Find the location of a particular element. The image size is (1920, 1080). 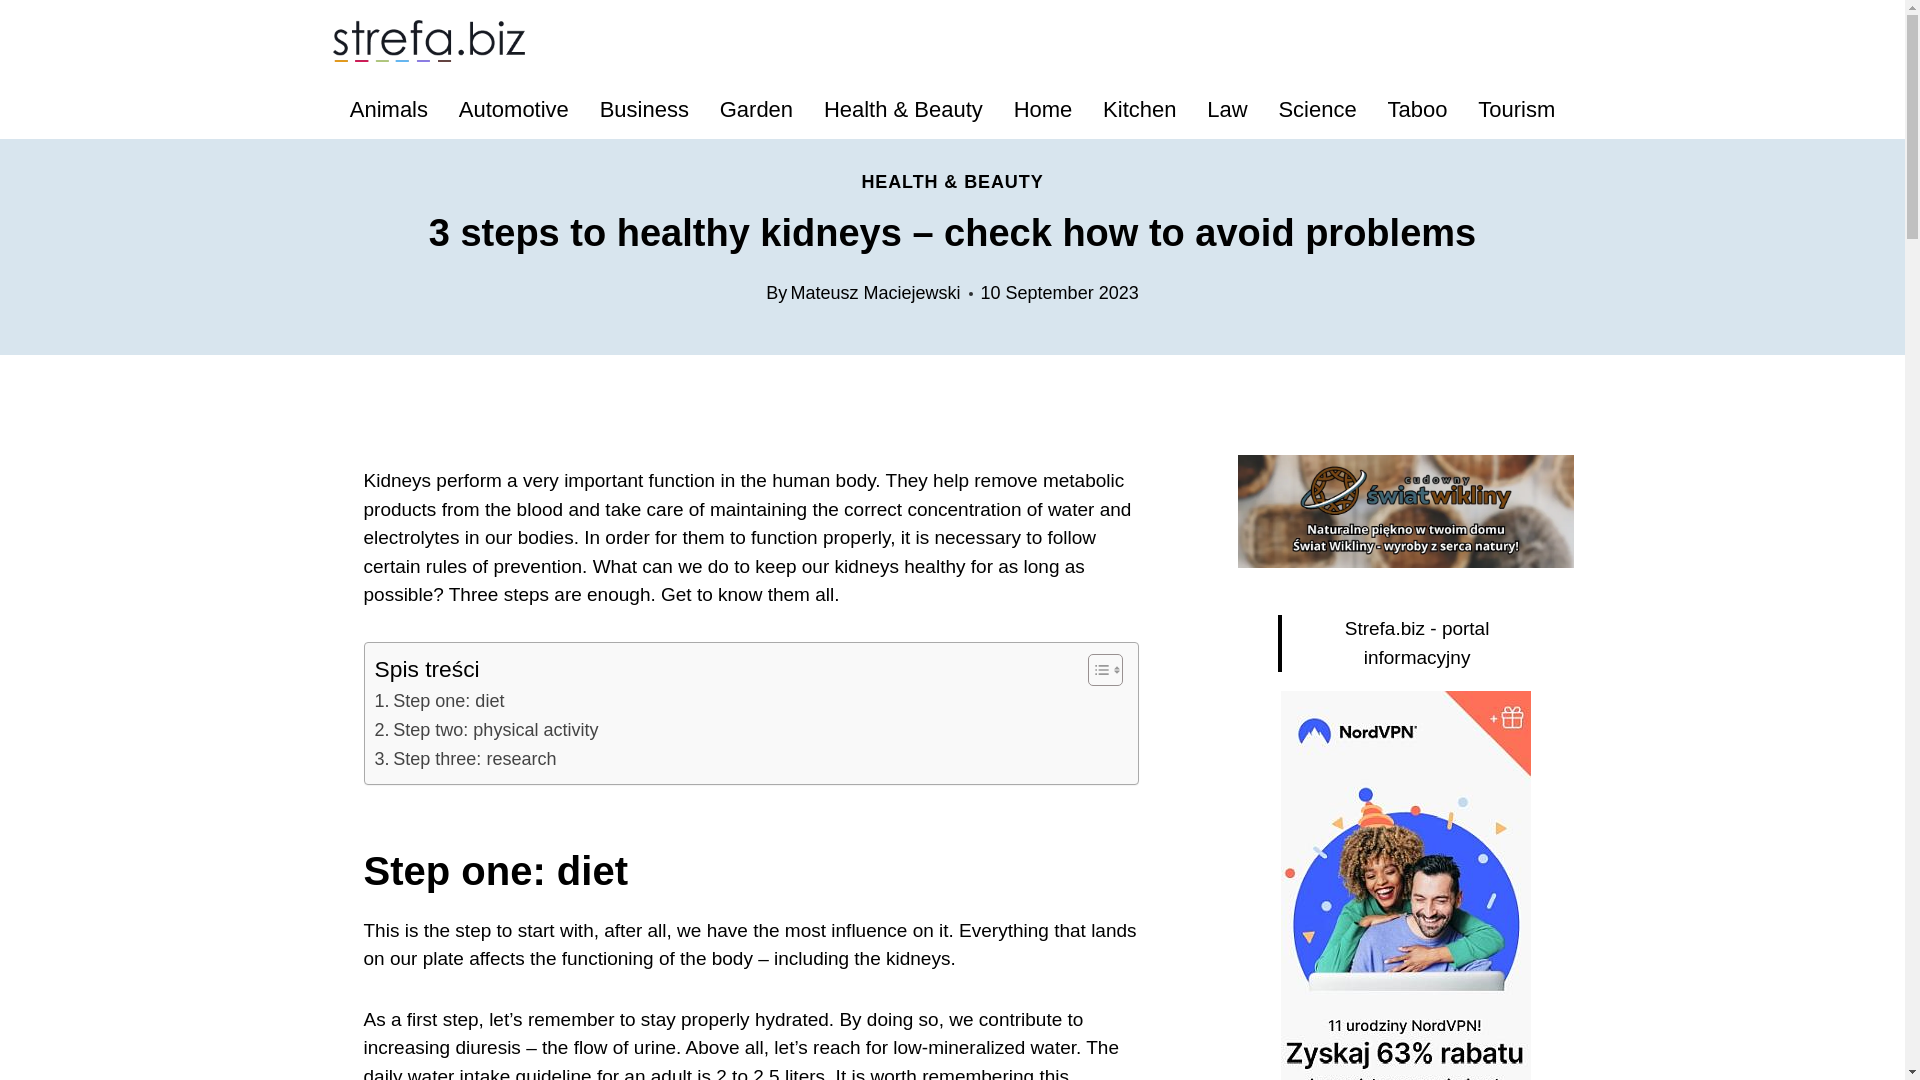

Step three: research is located at coordinates (465, 760).